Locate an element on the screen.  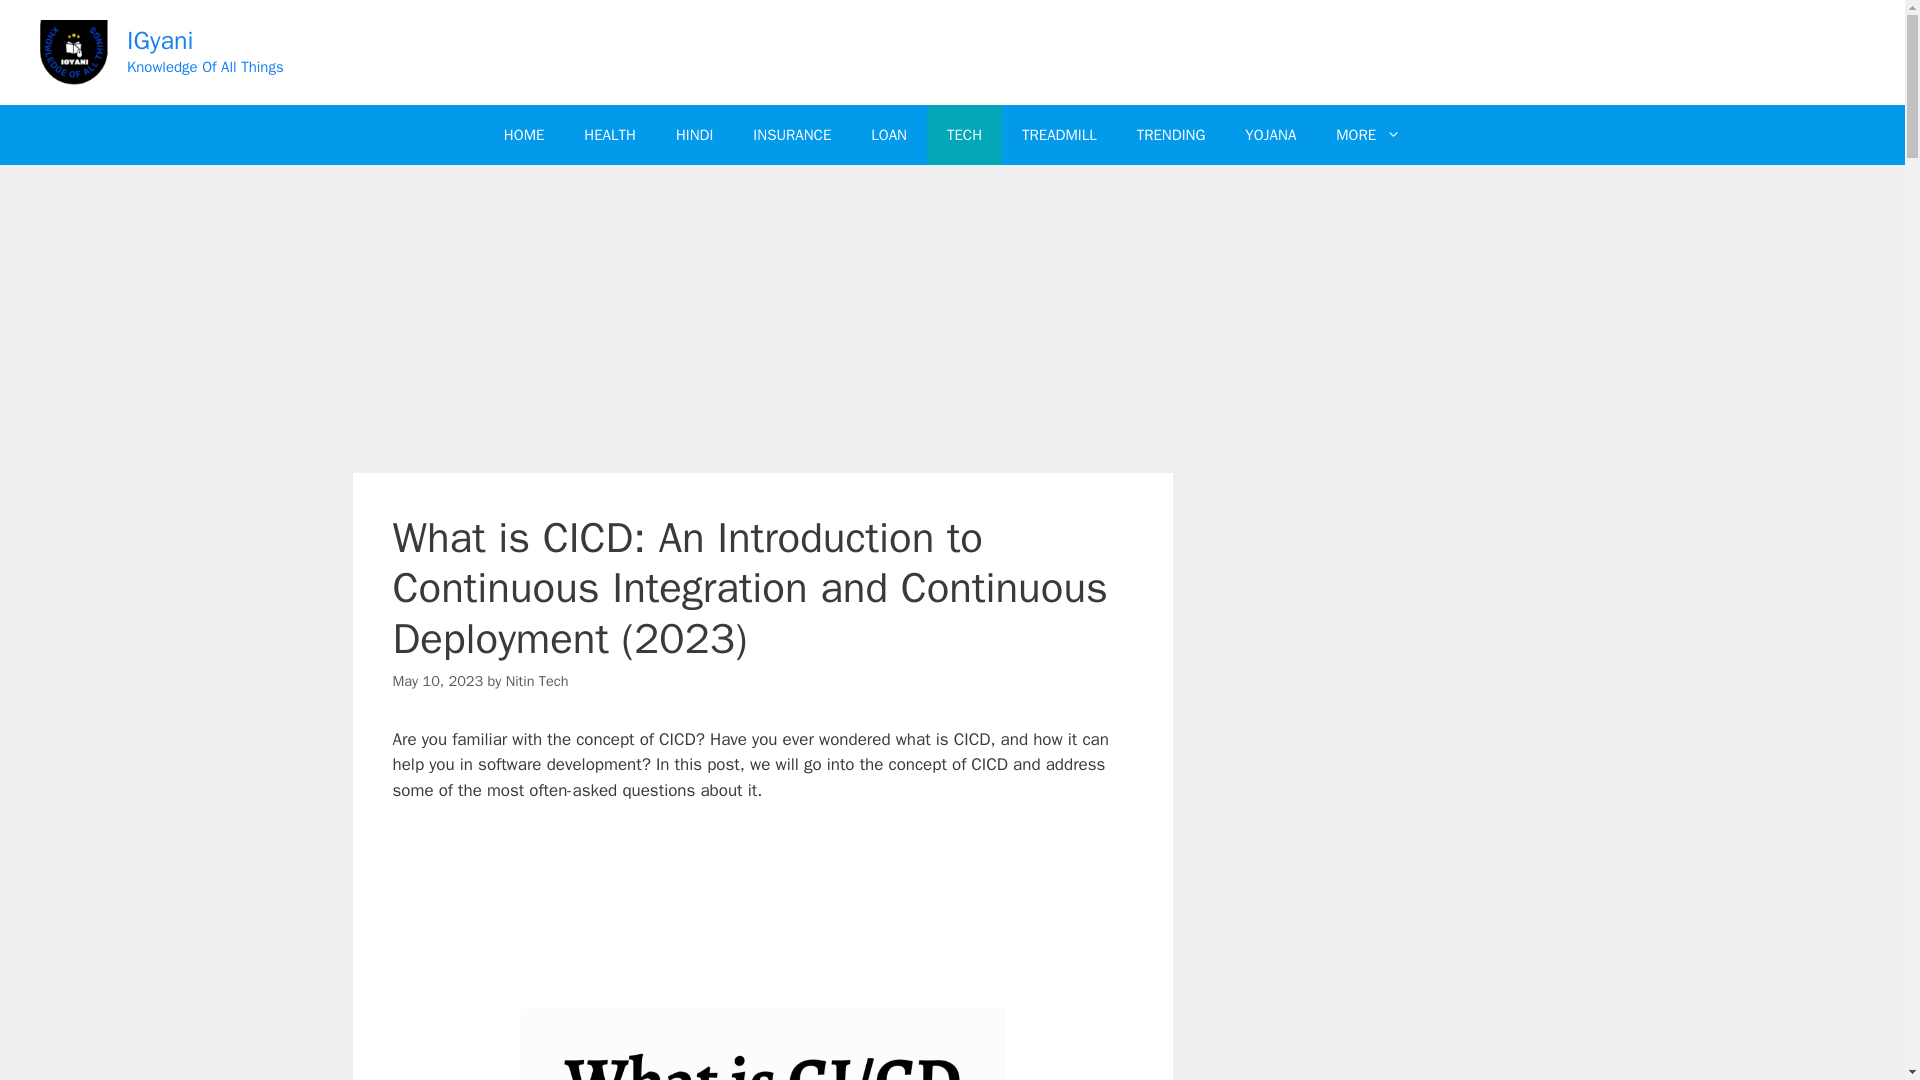
TECH is located at coordinates (964, 134).